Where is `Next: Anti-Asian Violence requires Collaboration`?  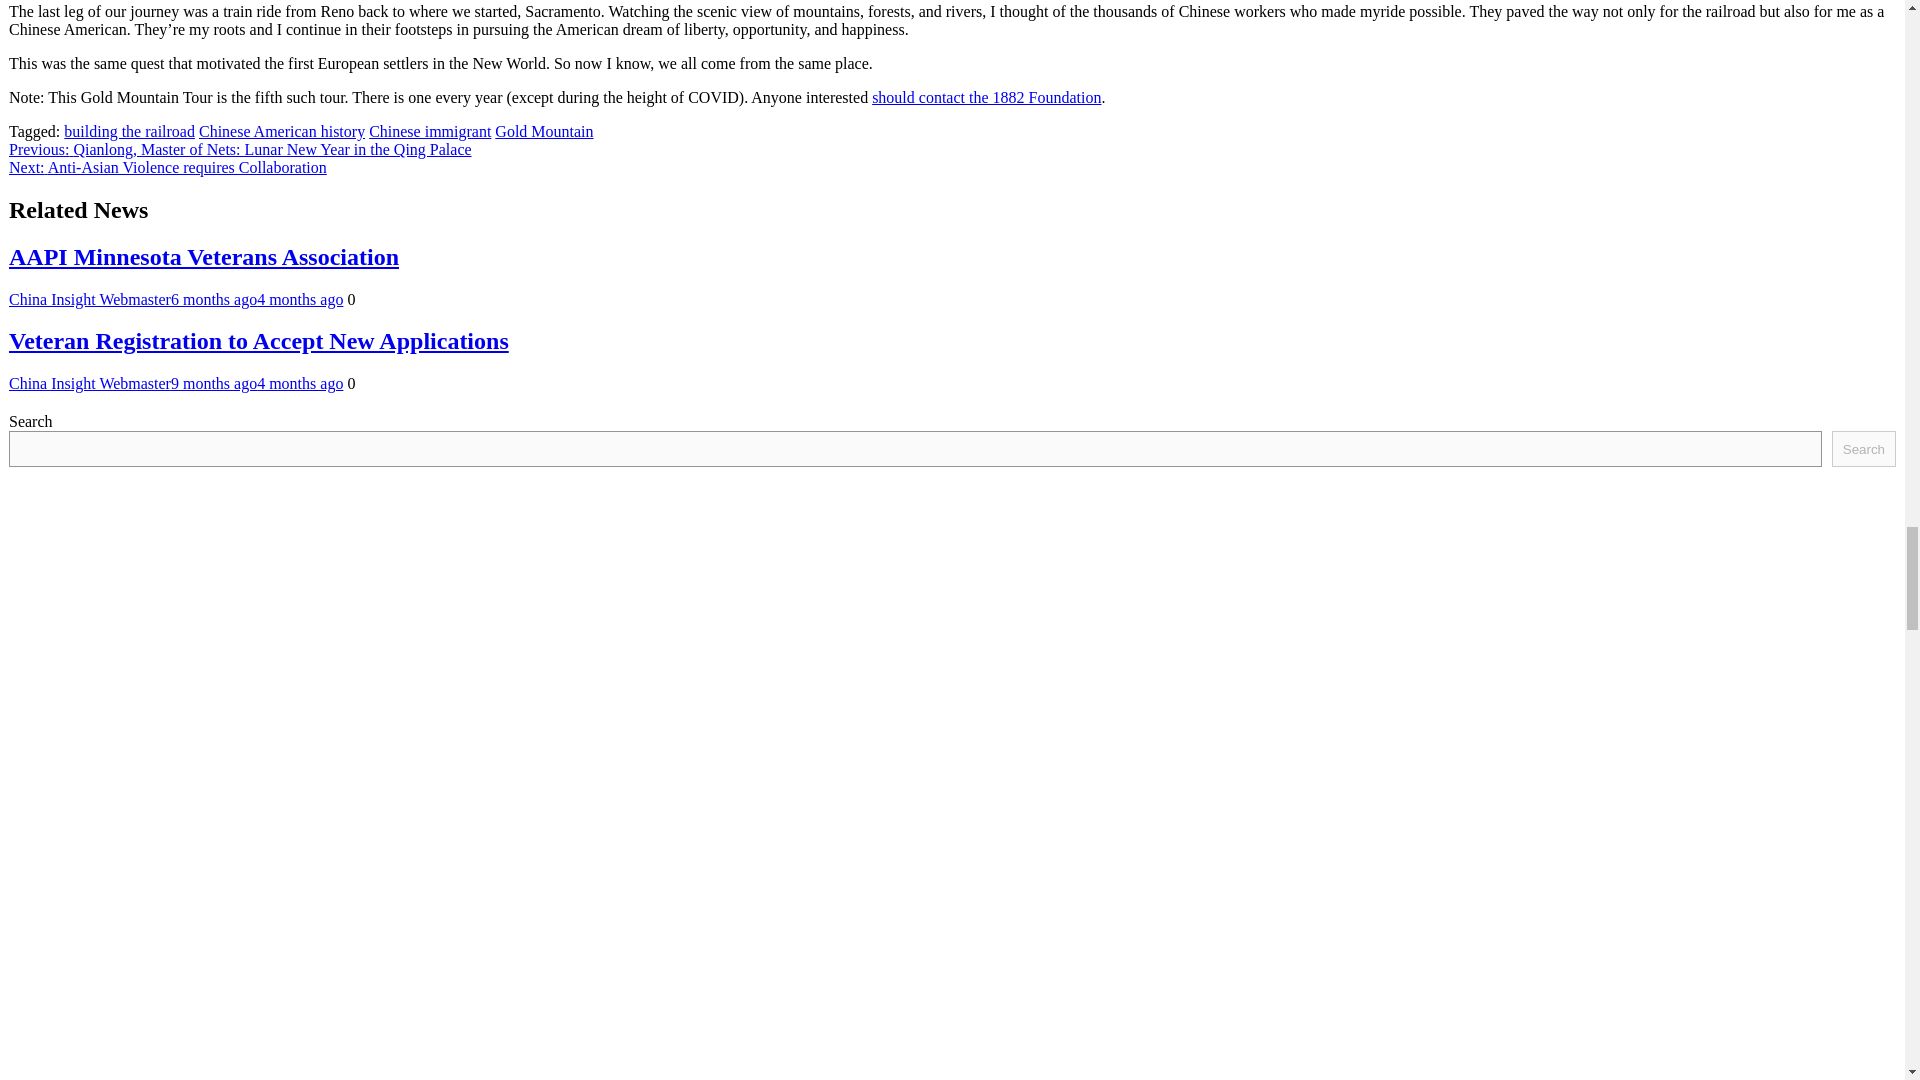
Next: Anti-Asian Violence requires Collaboration is located at coordinates (168, 167).